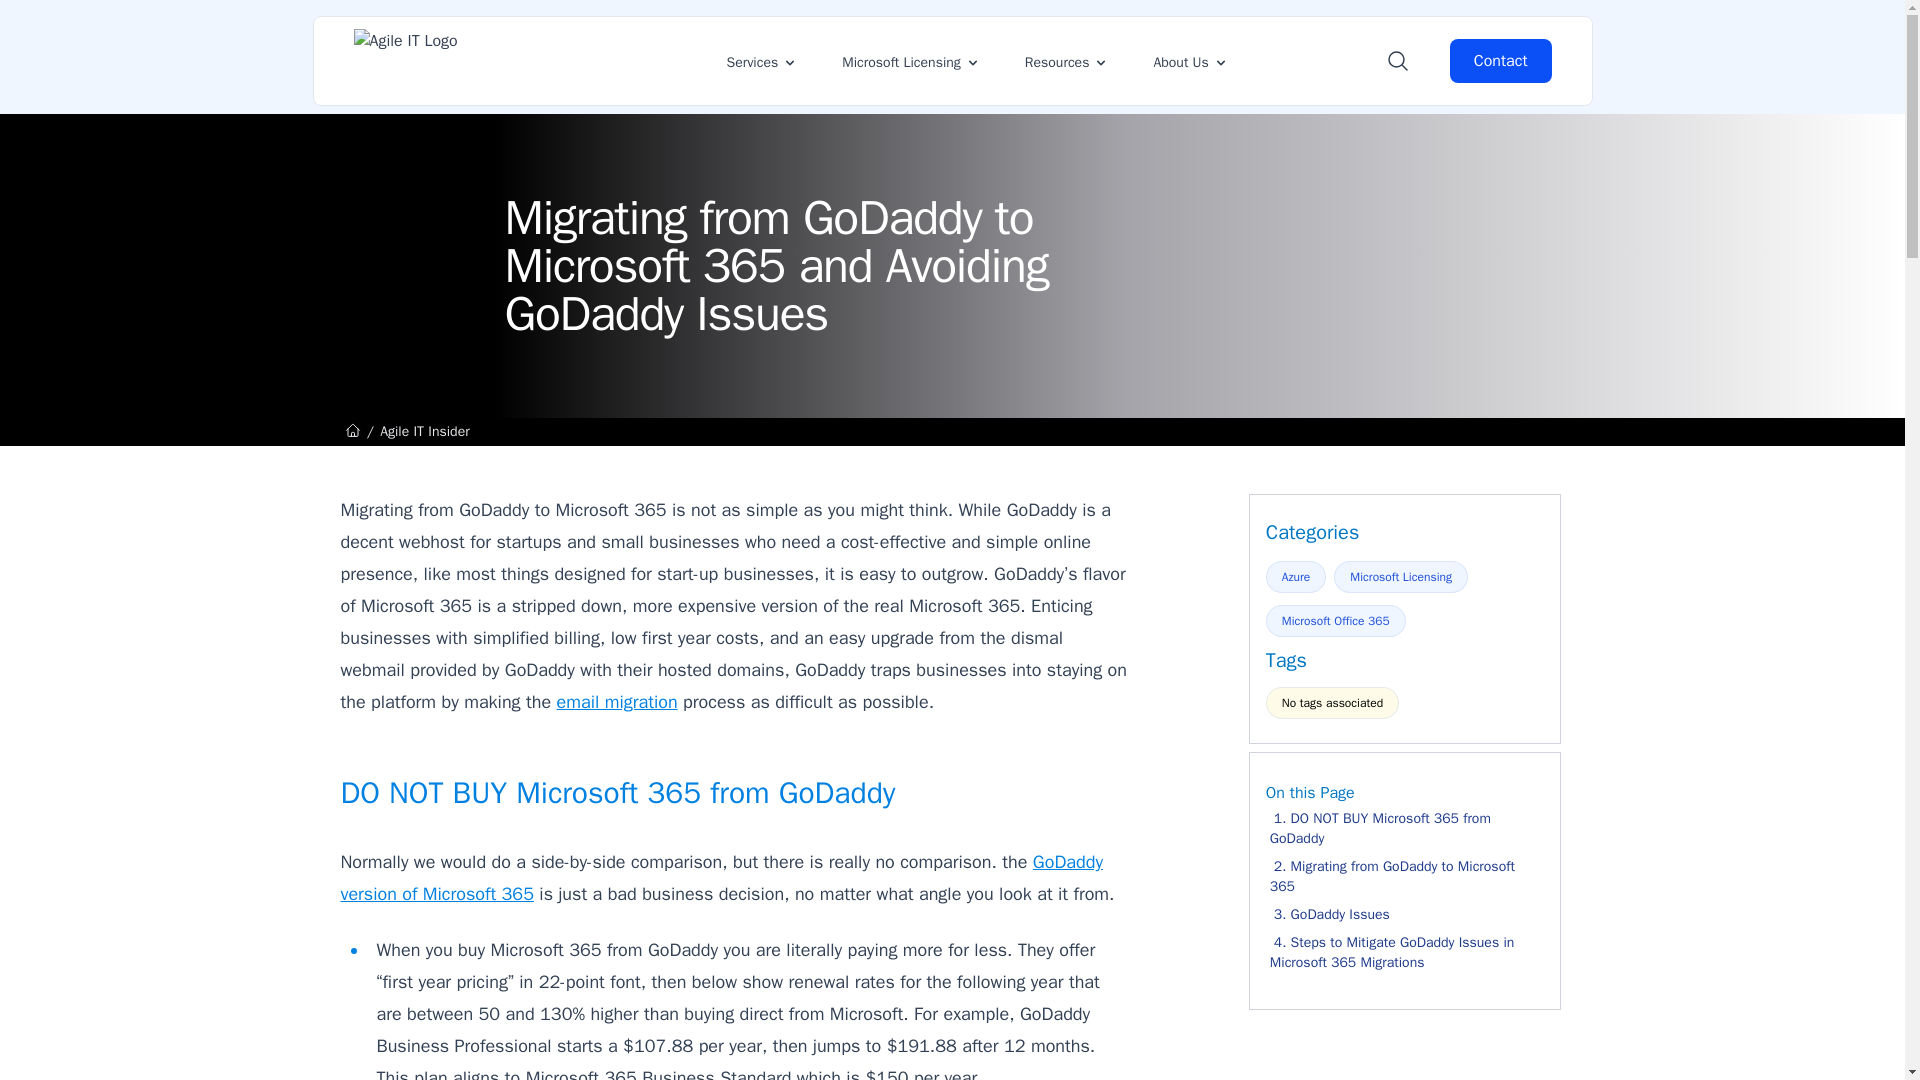 This screenshot has width=1920, height=1080. What do you see at coordinates (720, 878) in the screenshot?
I see `GoDaddy version of Microsoft 365` at bounding box center [720, 878].